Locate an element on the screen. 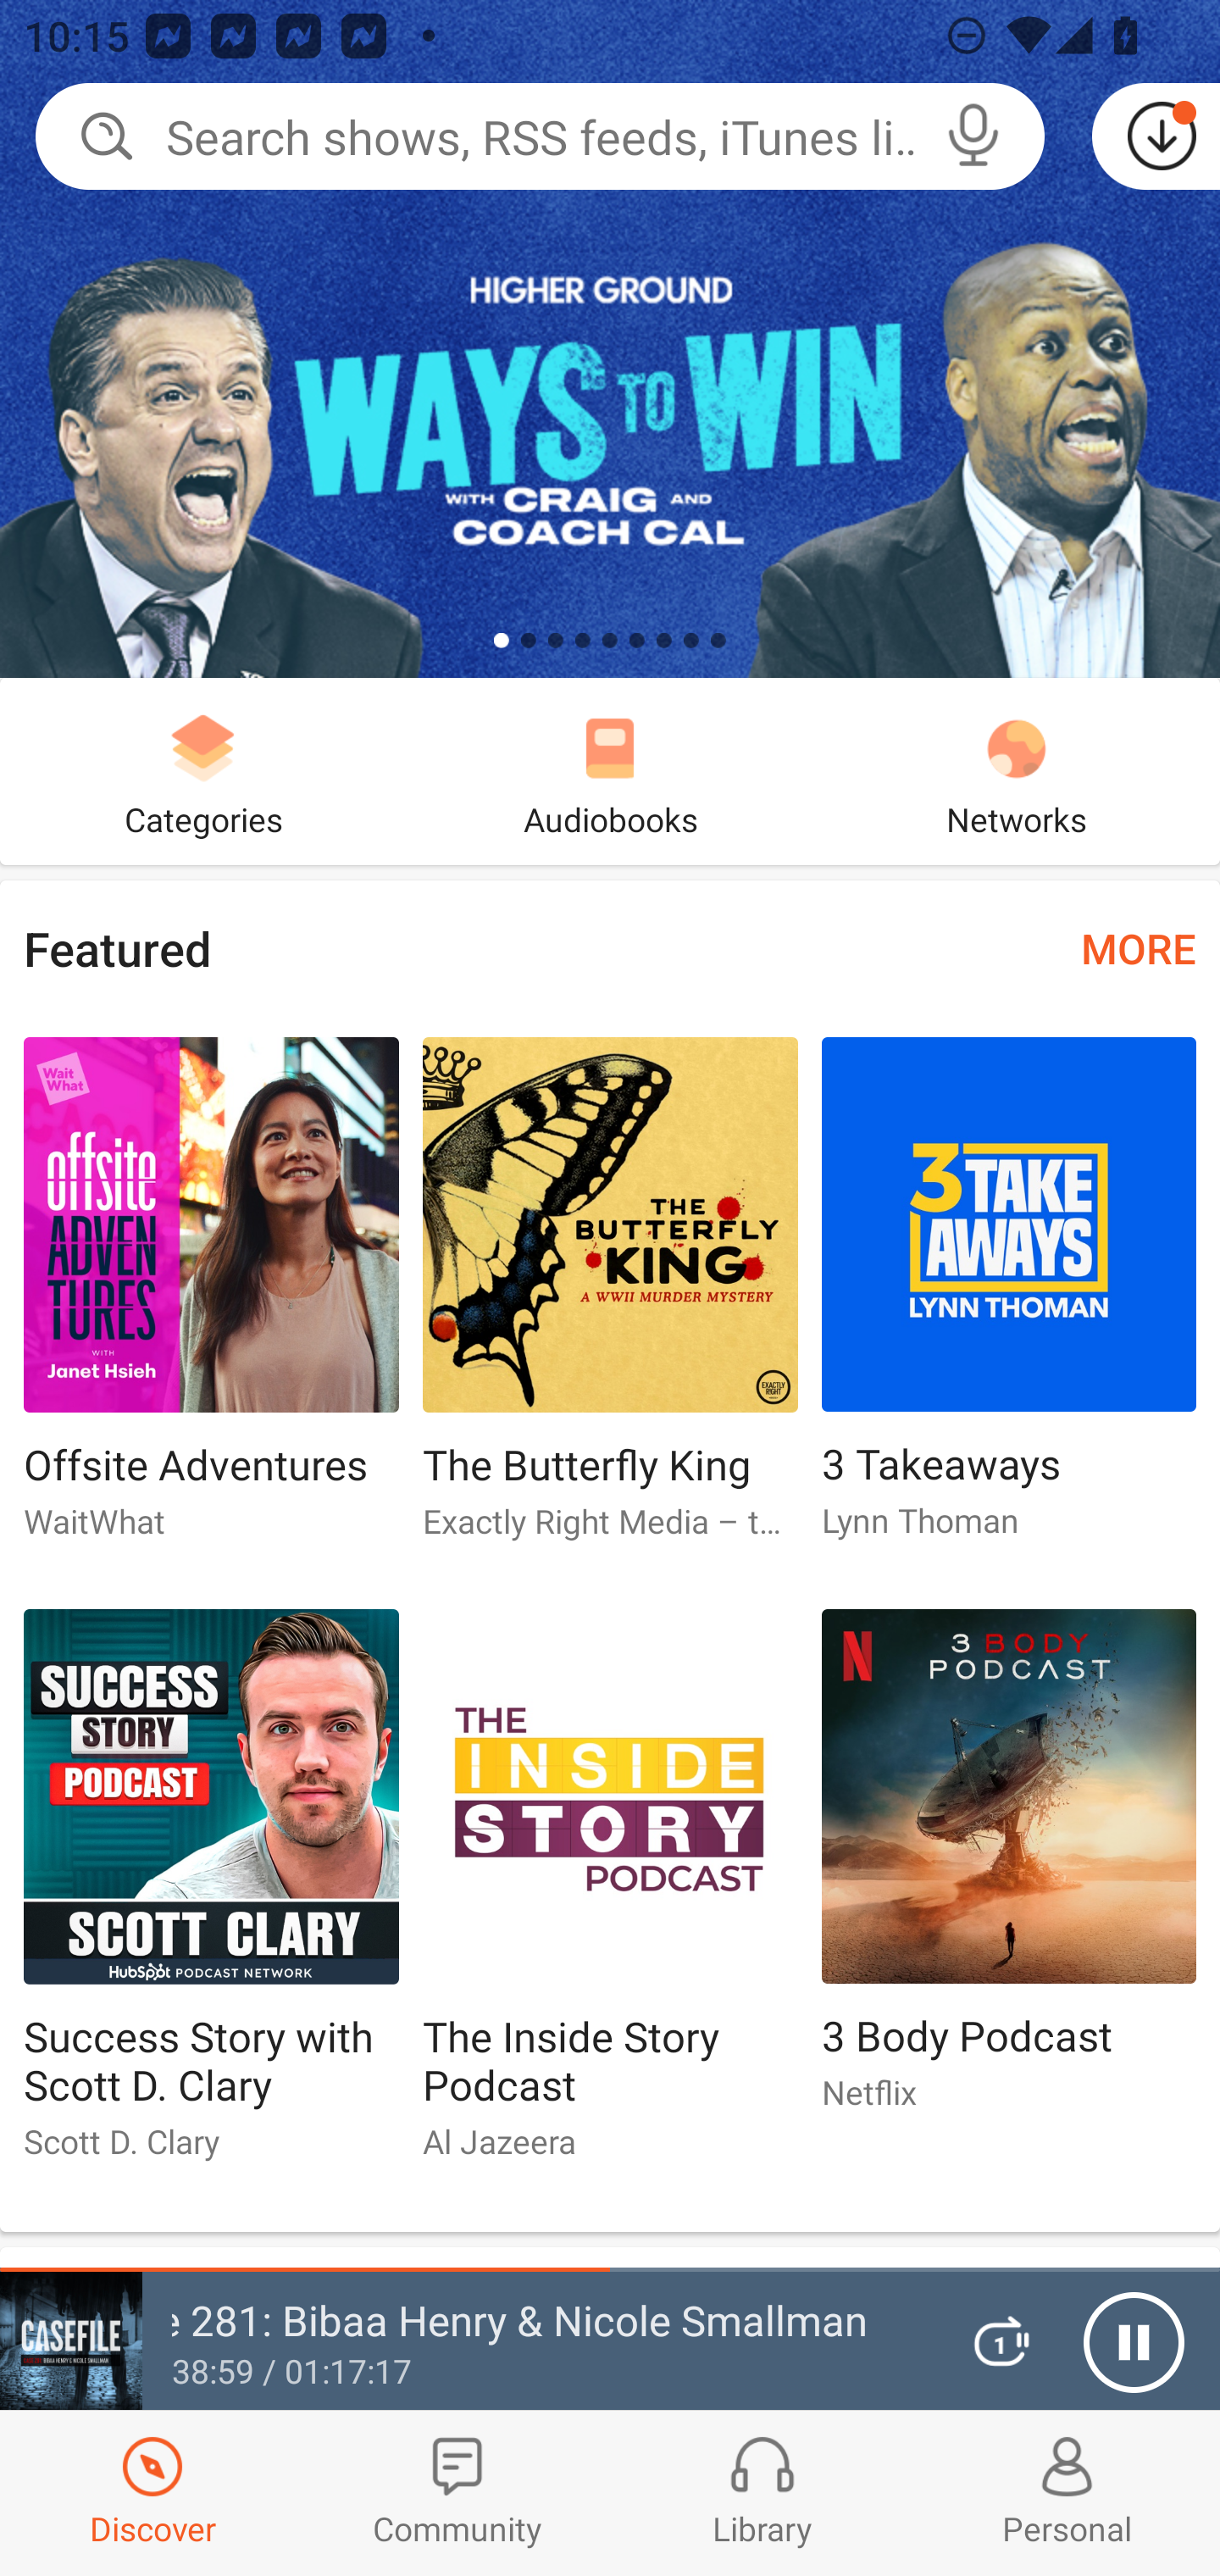  Community is located at coordinates (457, 2493).